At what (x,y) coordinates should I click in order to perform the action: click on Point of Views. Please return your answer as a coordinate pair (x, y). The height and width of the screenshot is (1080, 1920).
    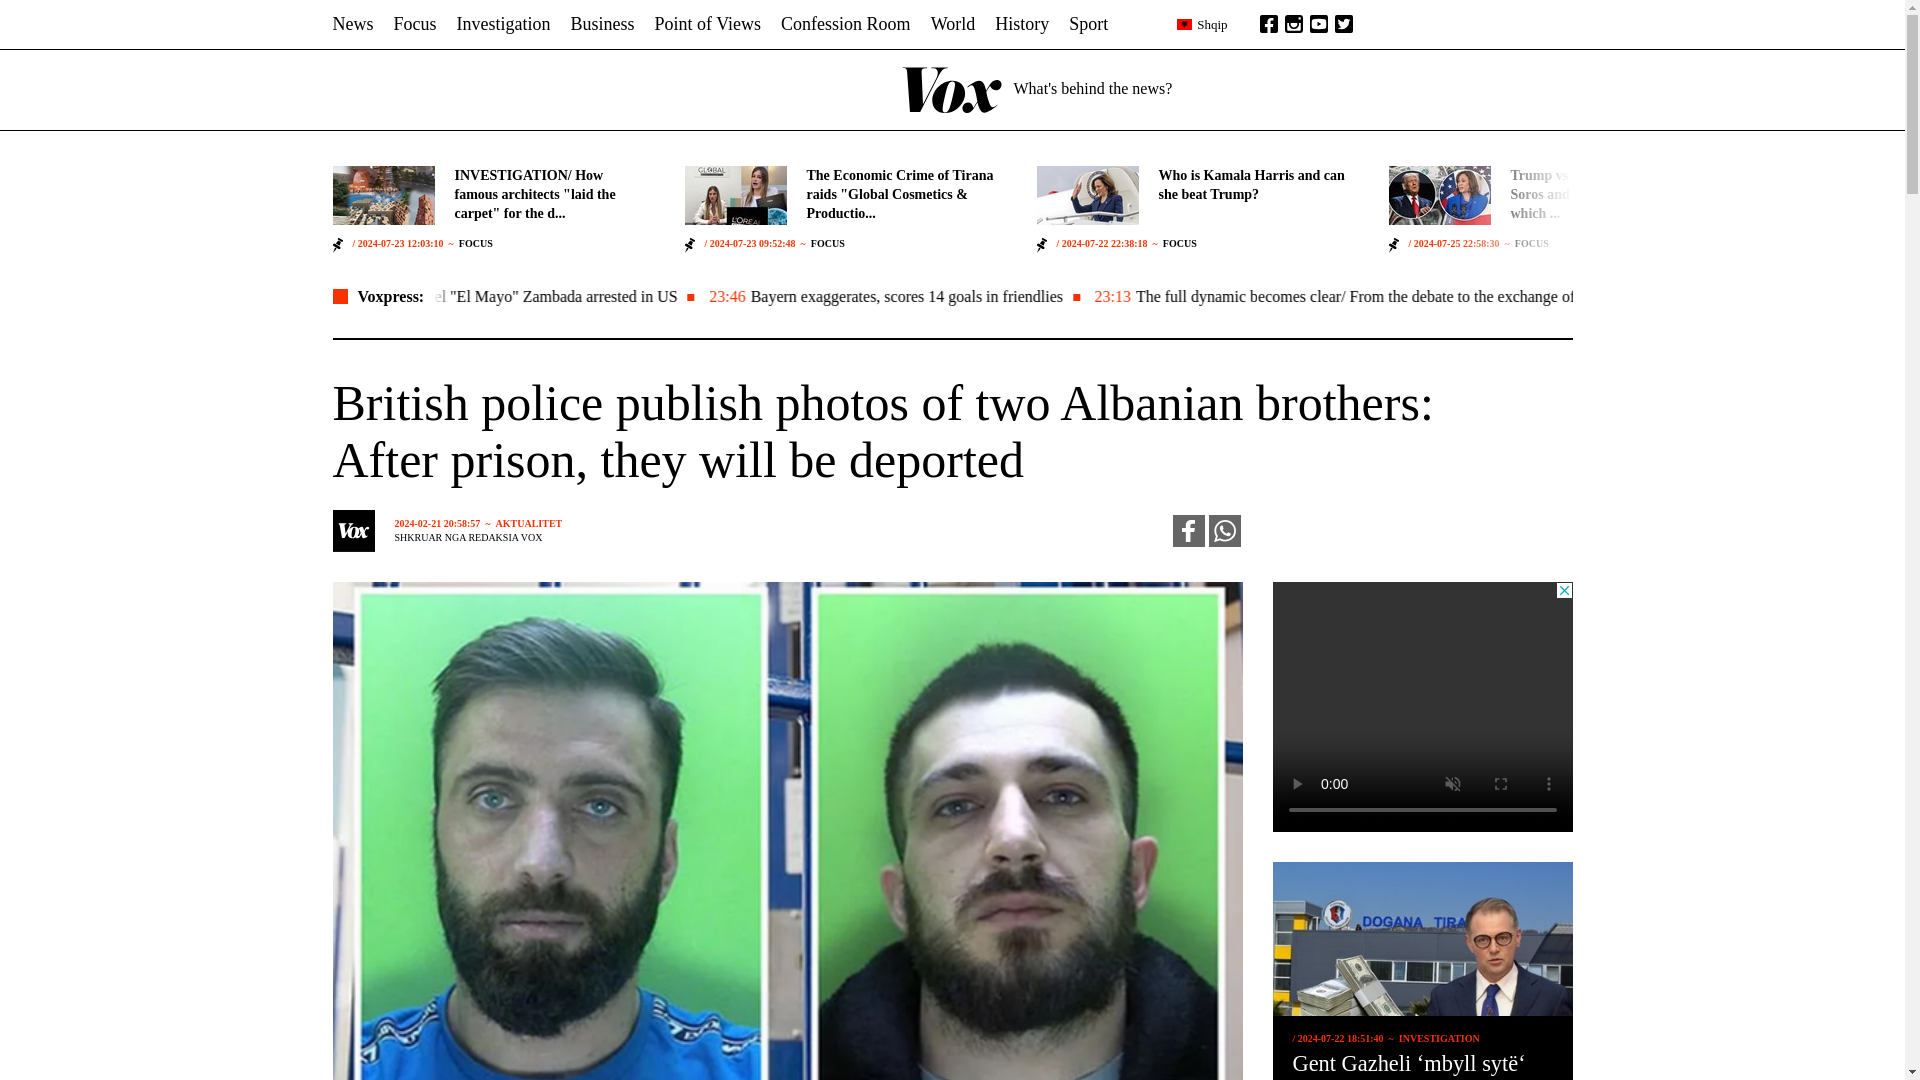
    Looking at the image, I should click on (708, 24).